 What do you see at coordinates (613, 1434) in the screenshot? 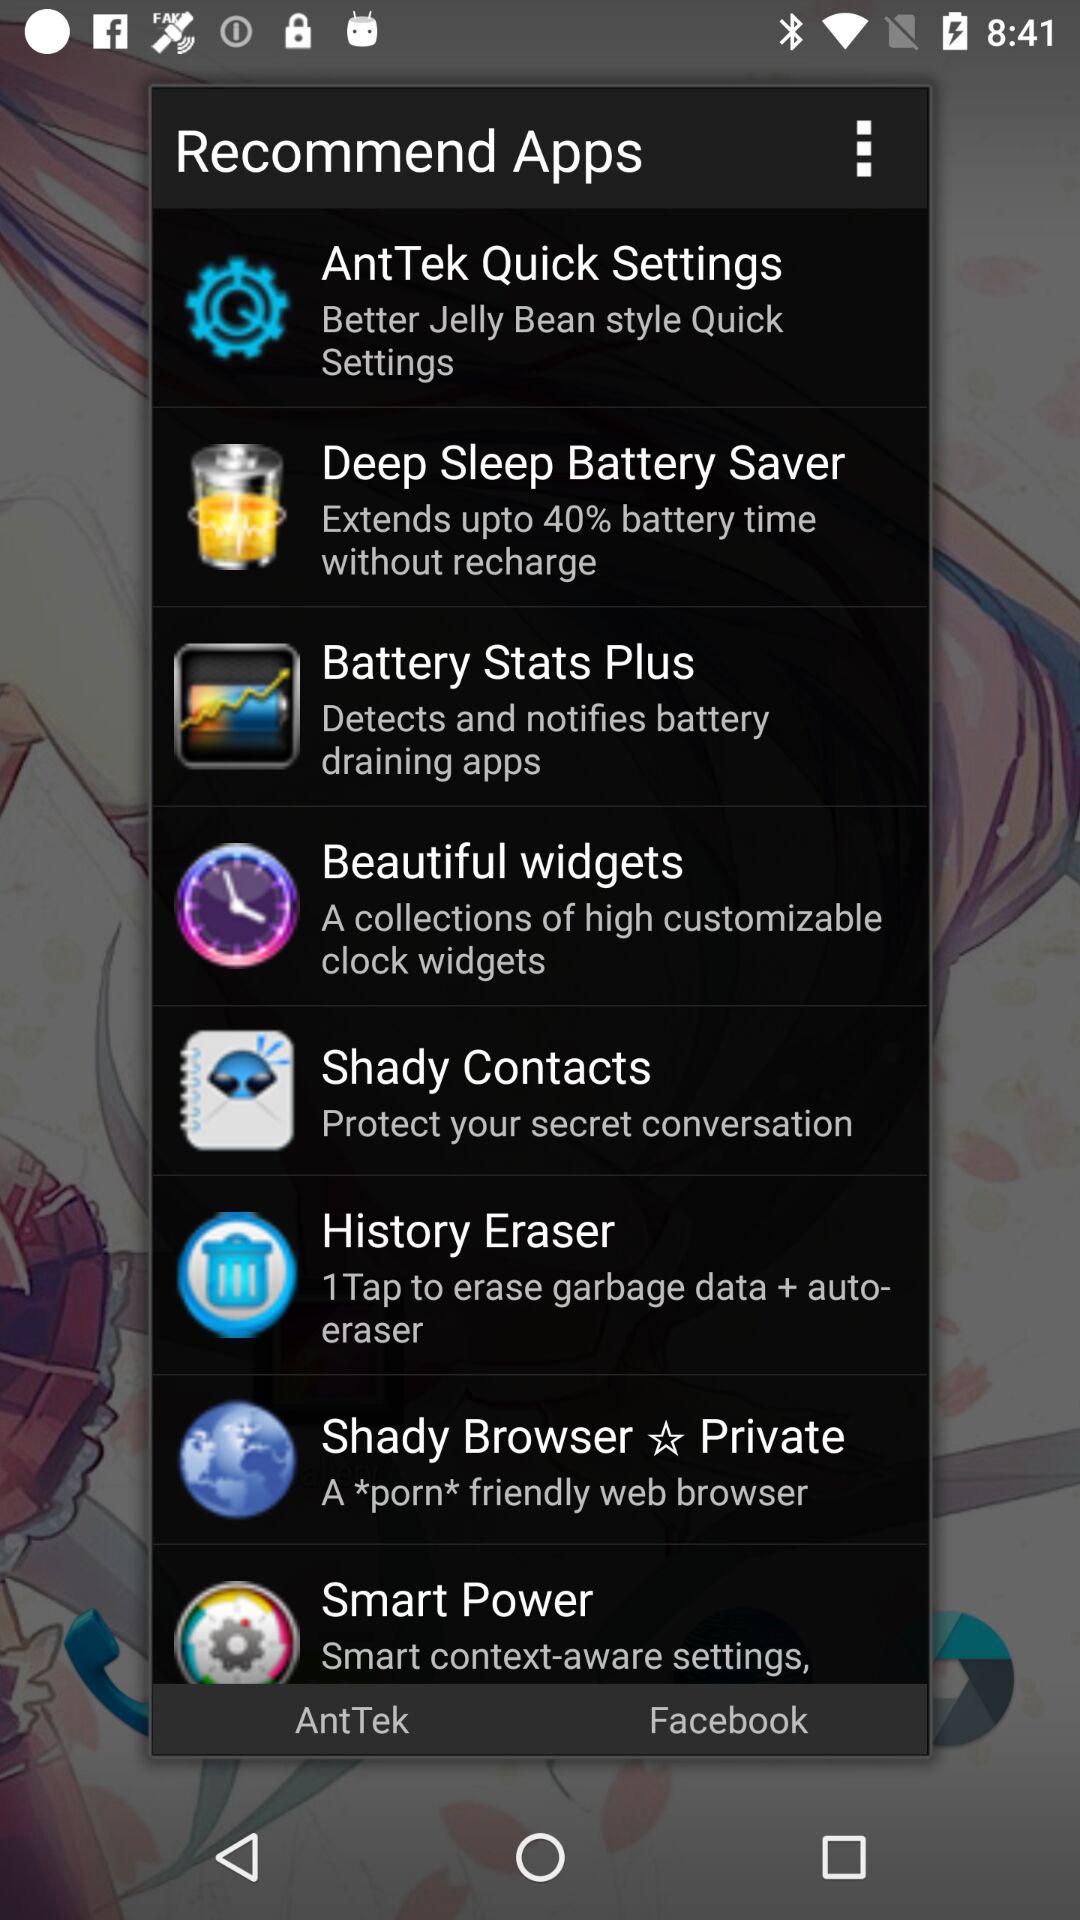
I see `select the app below 1tap to erase app` at bounding box center [613, 1434].